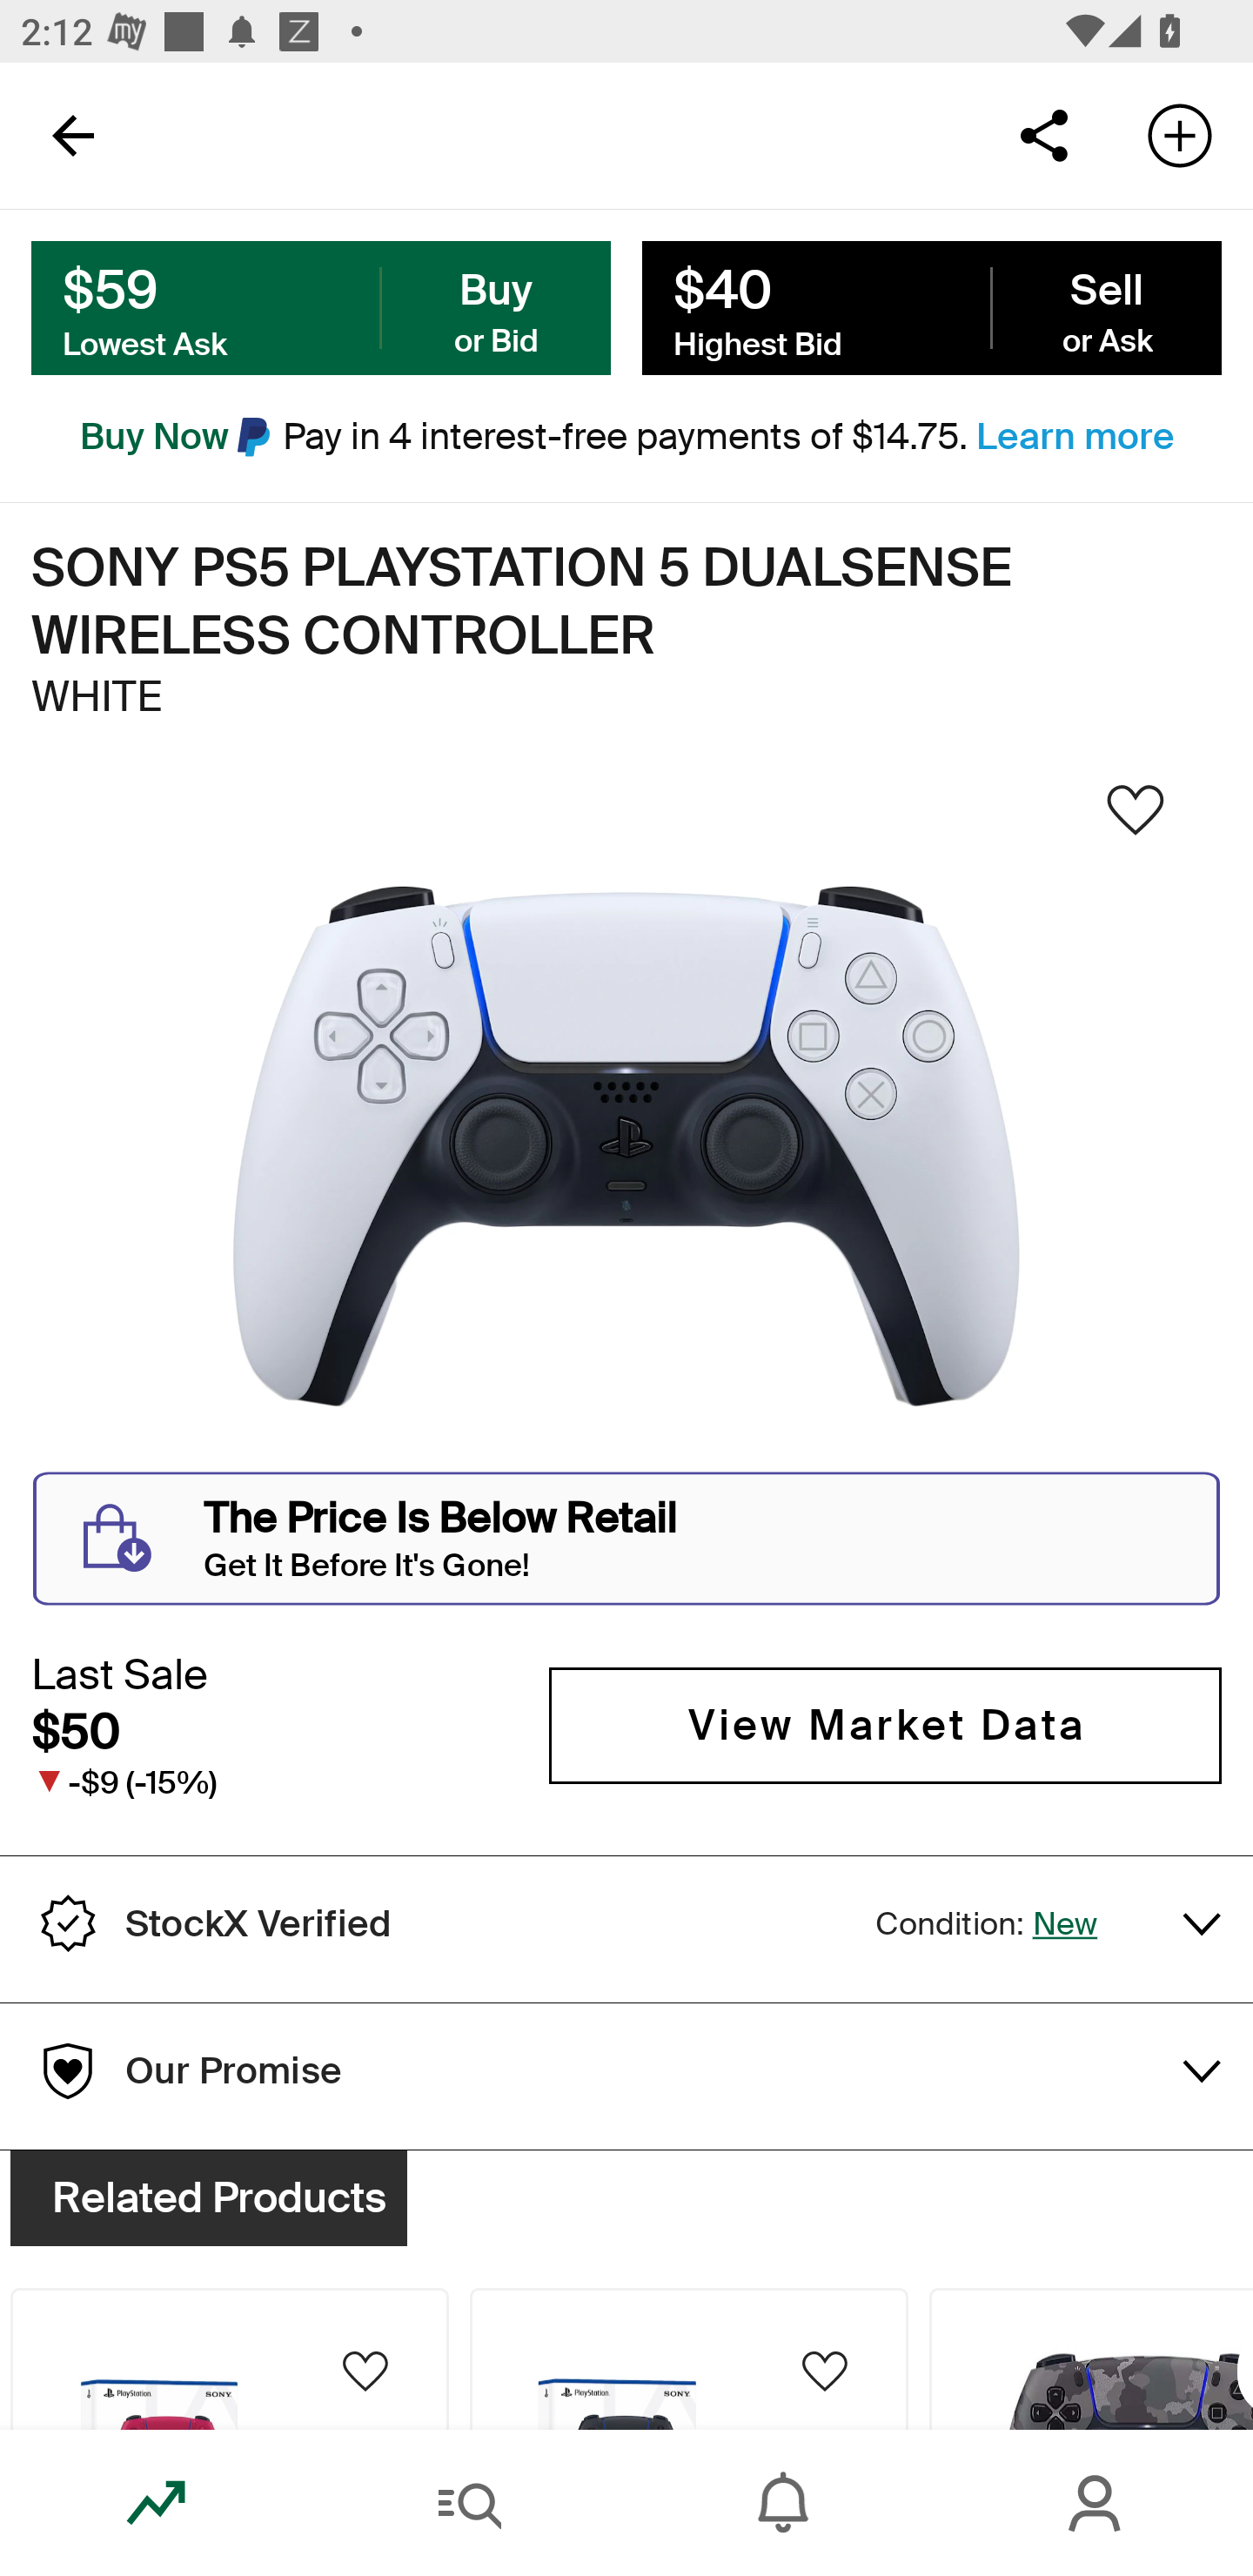 This screenshot has height=2576, width=1253. What do you see at coordinates (931, 309) in the screenshot?
I see `$219 Sell Highest Bid or Ask` at bounding box center [931, 309].